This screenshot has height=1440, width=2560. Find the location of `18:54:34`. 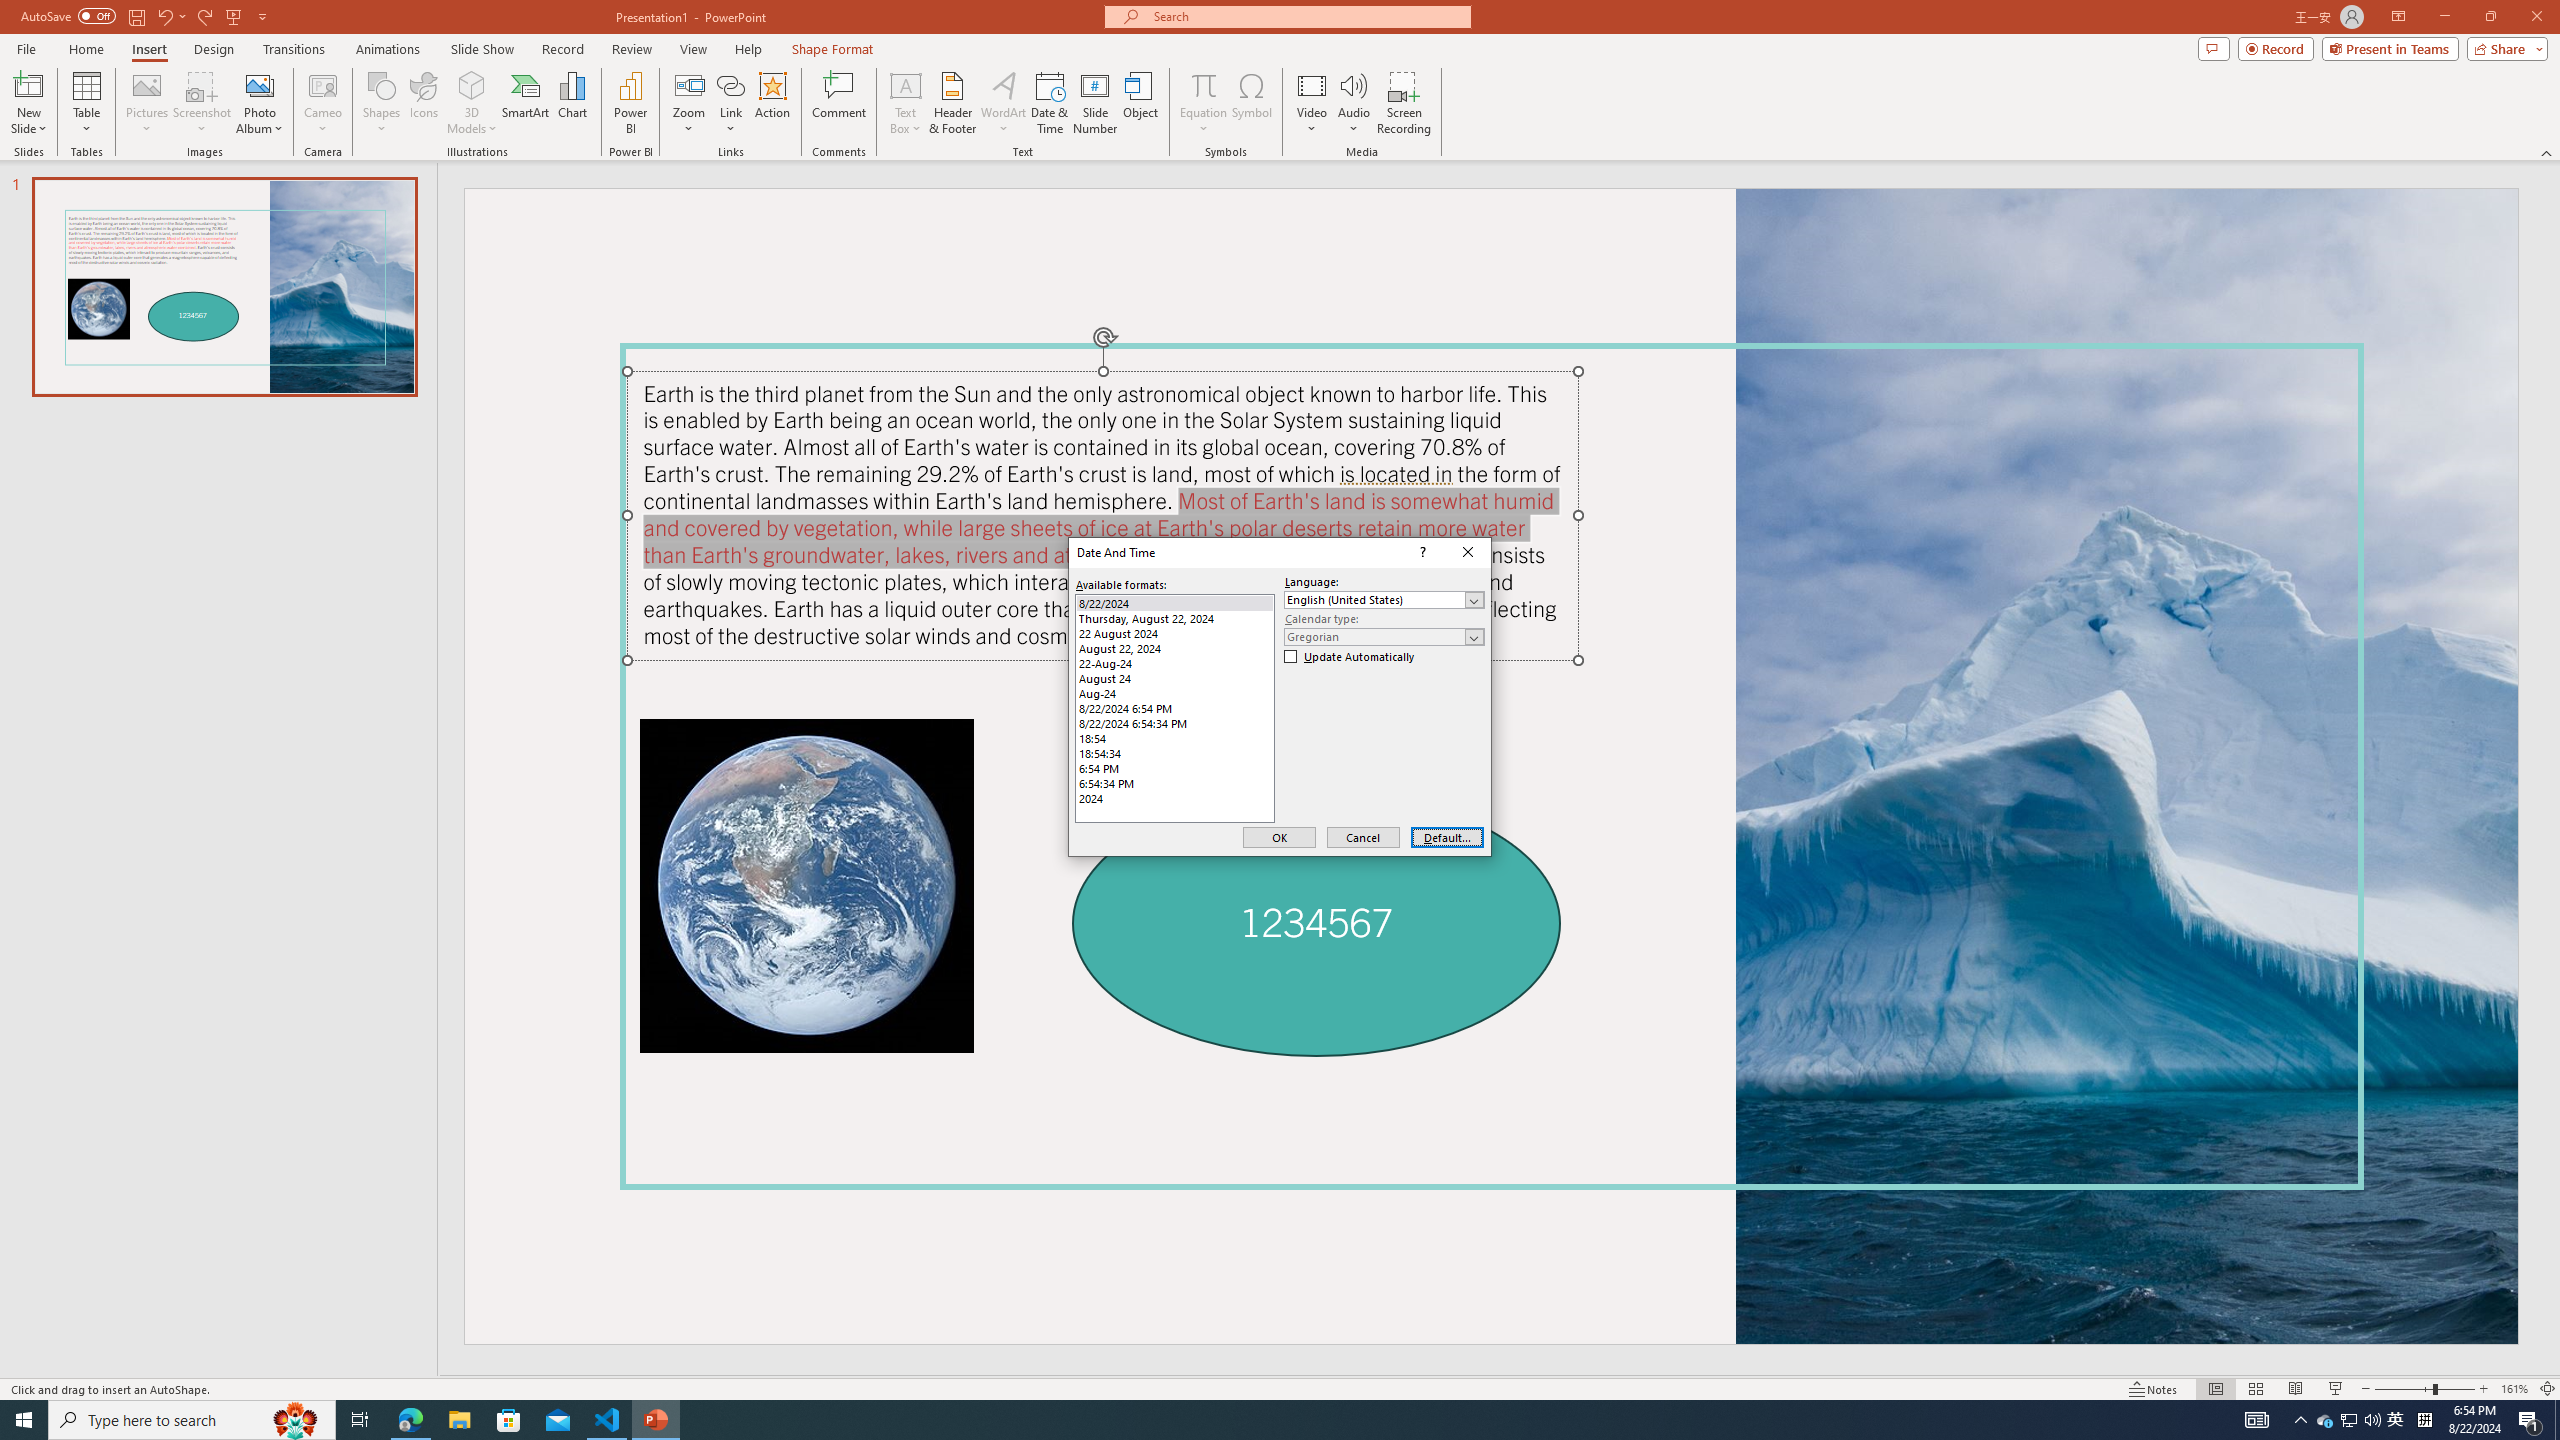

18:54:34 is located at coordinates (1174, 752).